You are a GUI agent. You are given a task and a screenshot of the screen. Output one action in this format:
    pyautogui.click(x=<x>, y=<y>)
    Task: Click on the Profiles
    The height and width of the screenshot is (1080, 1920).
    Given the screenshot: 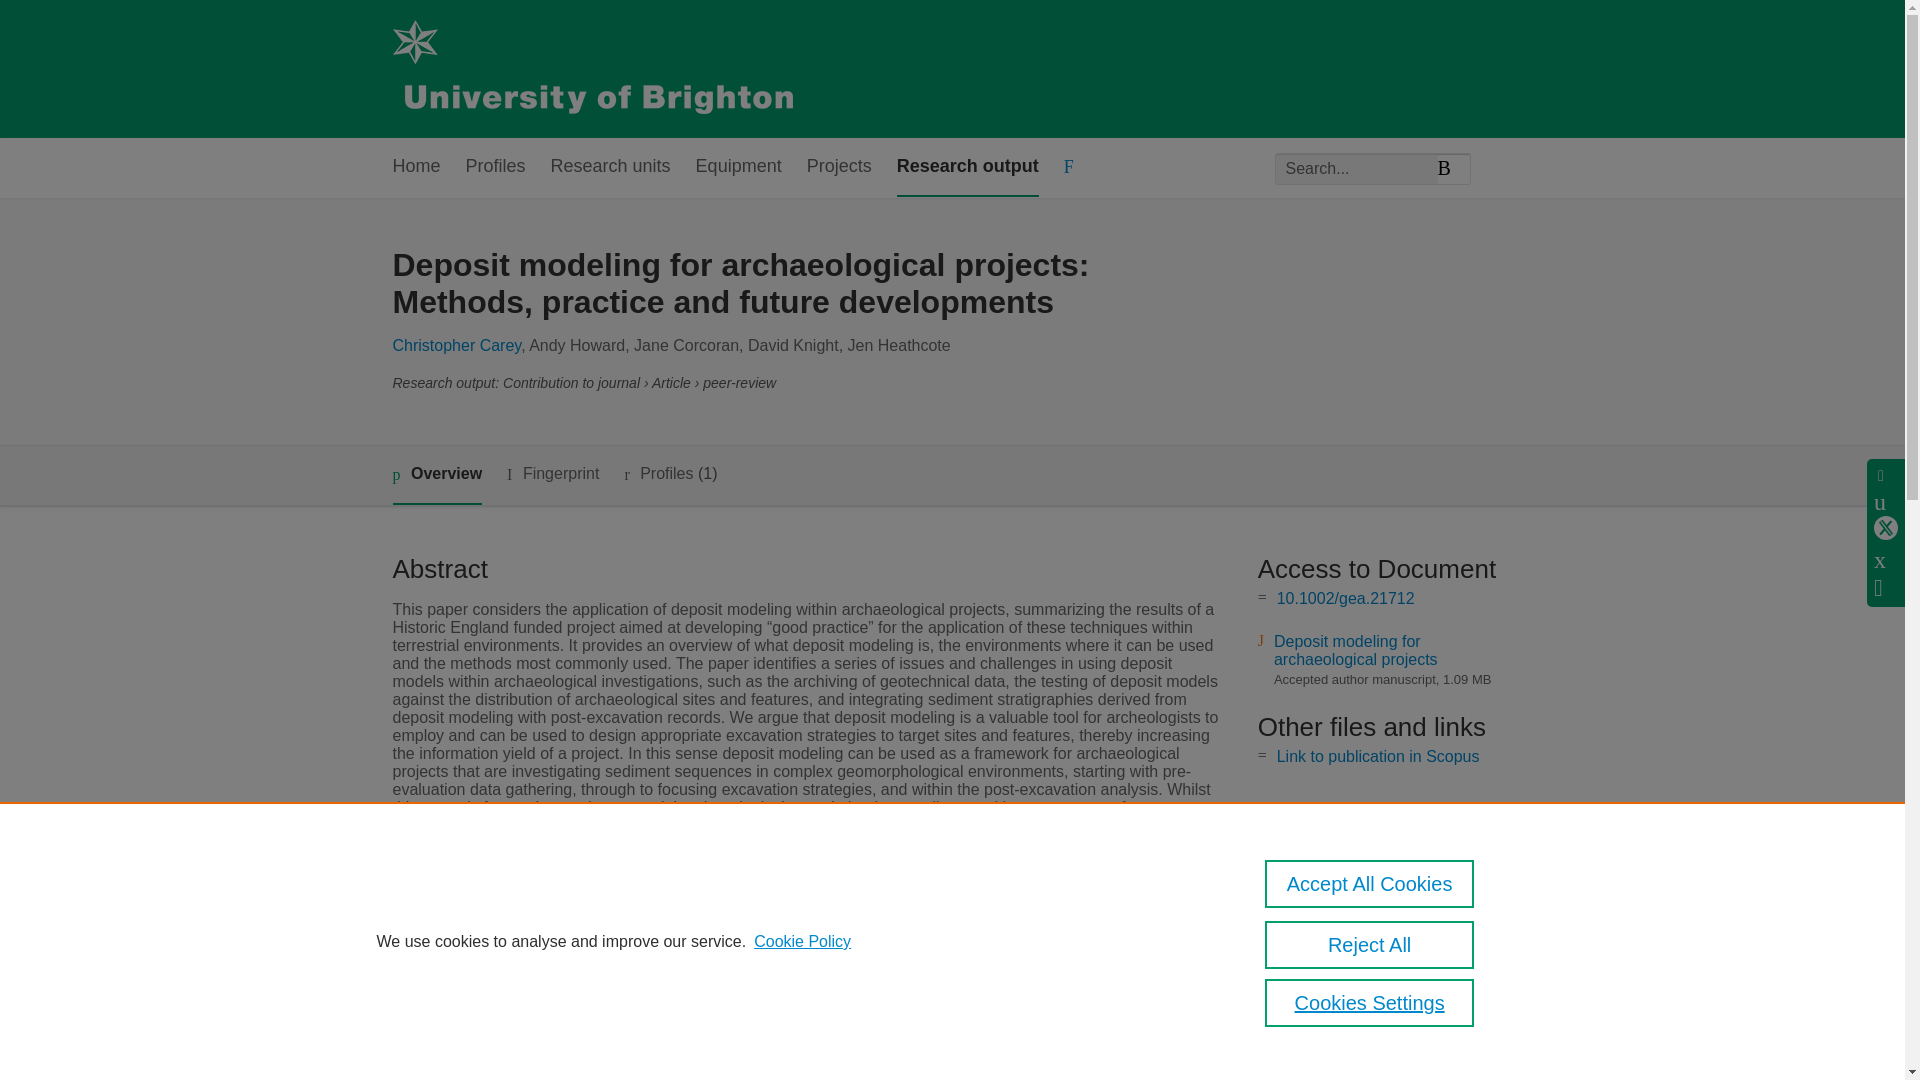 What is the action you would take?
    pyautogui.click(x=496, y=167)
    